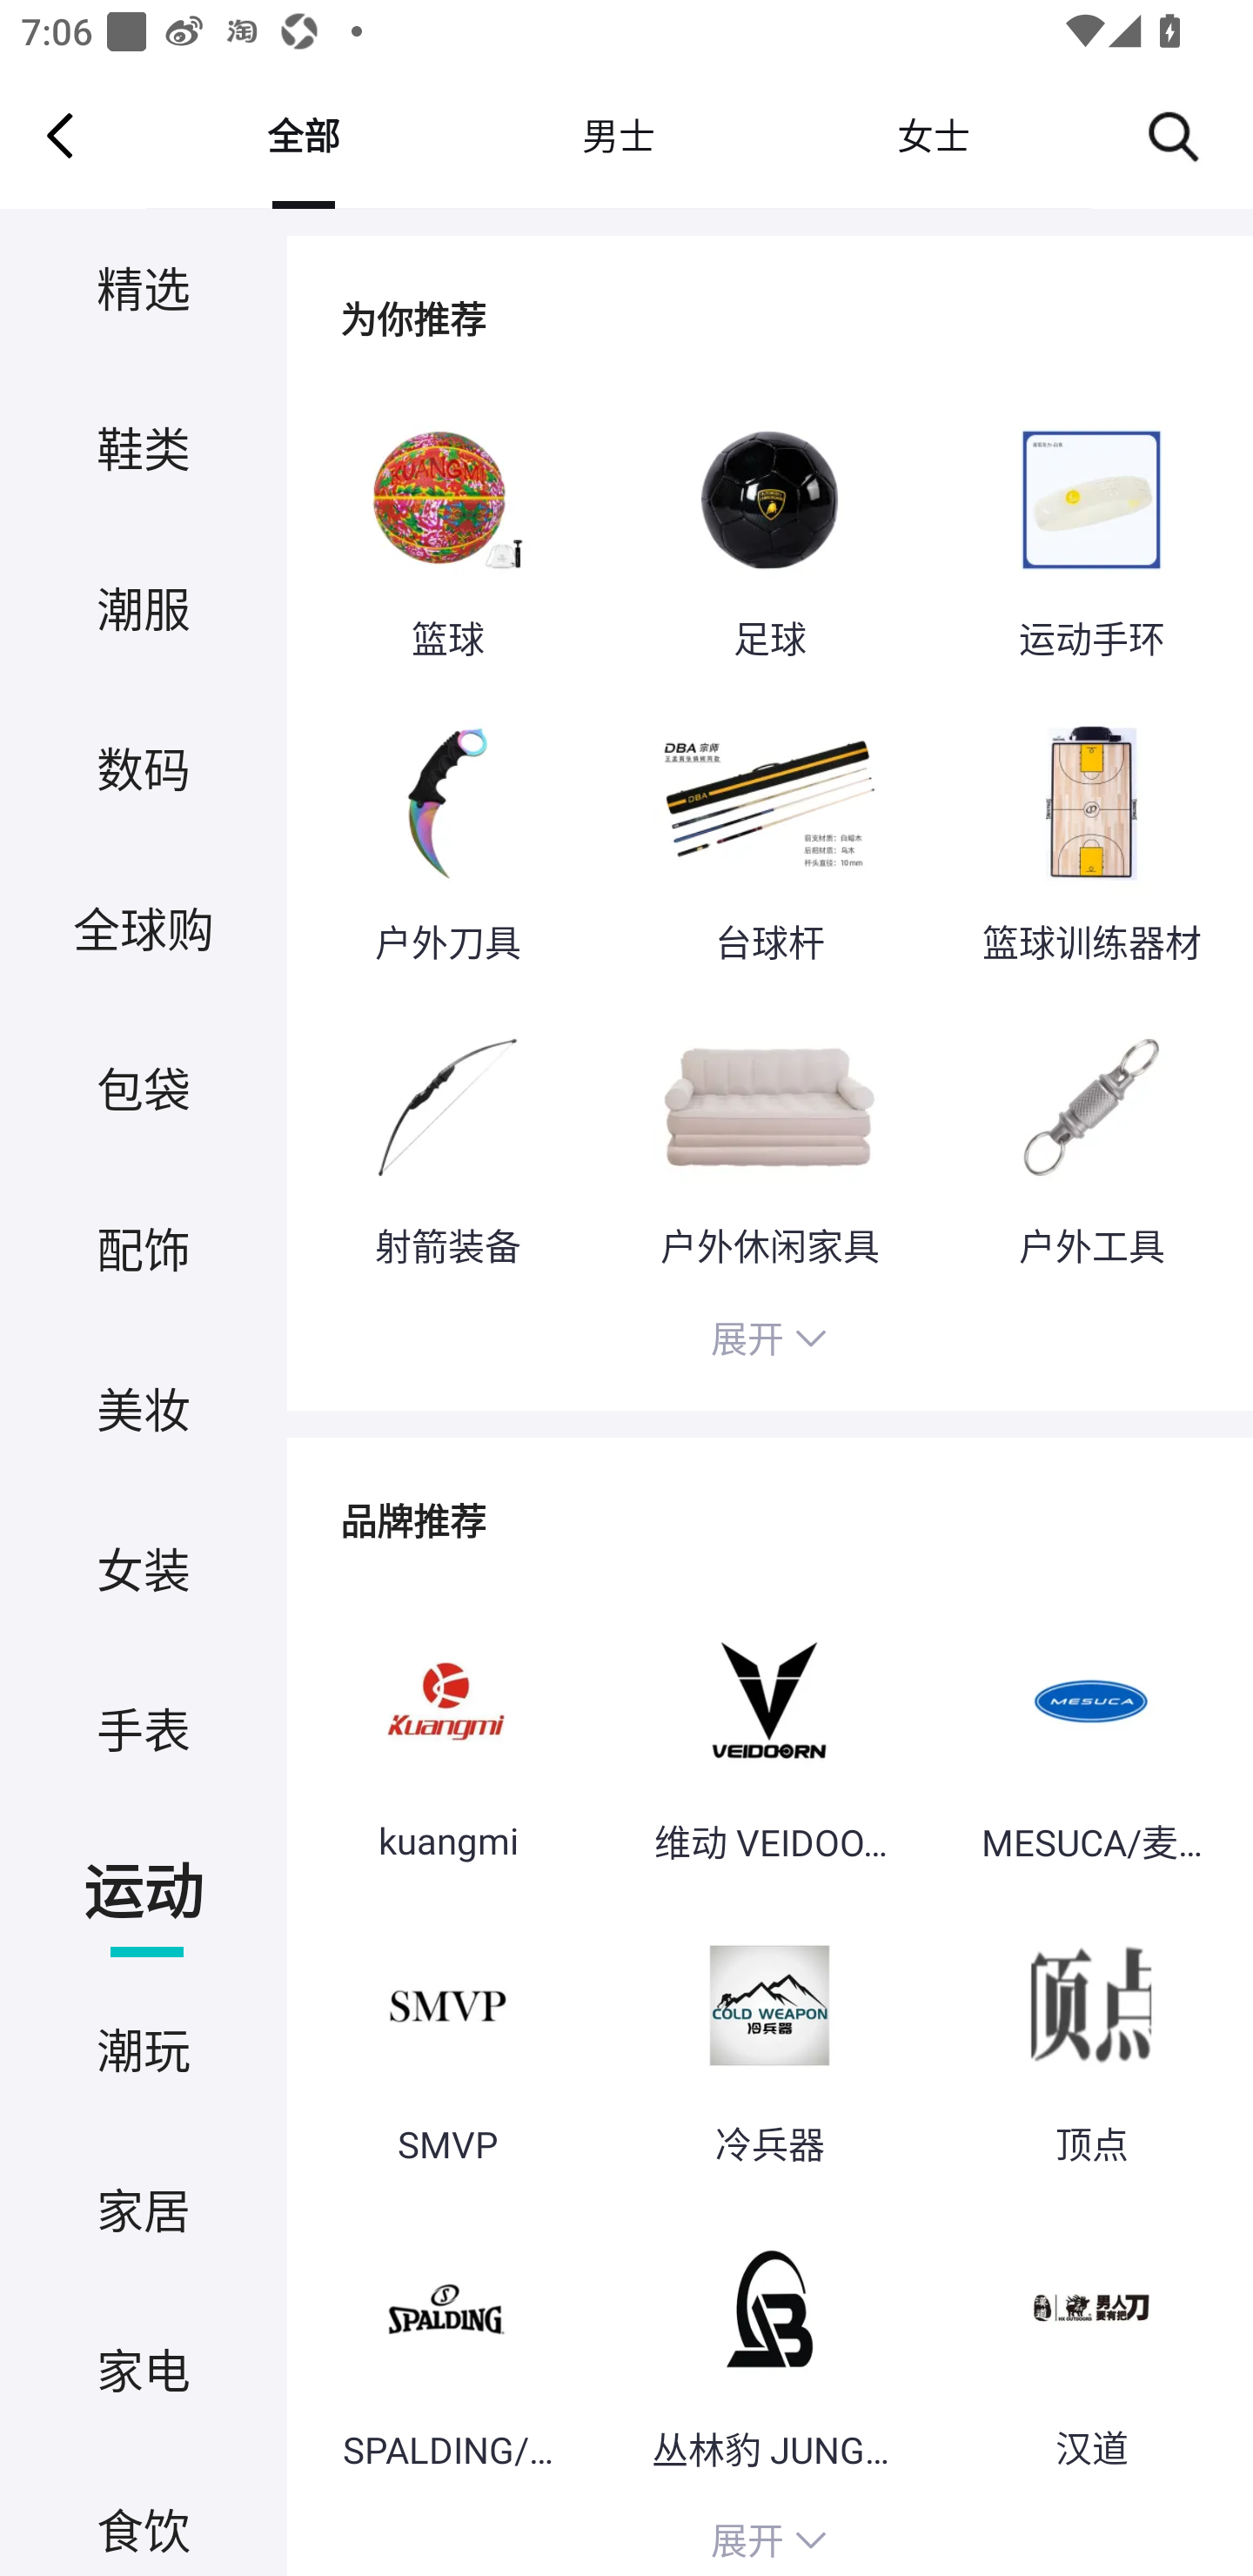 The image size is (1253, 2576). I want to click on 户外刀具, so click(447, 838).